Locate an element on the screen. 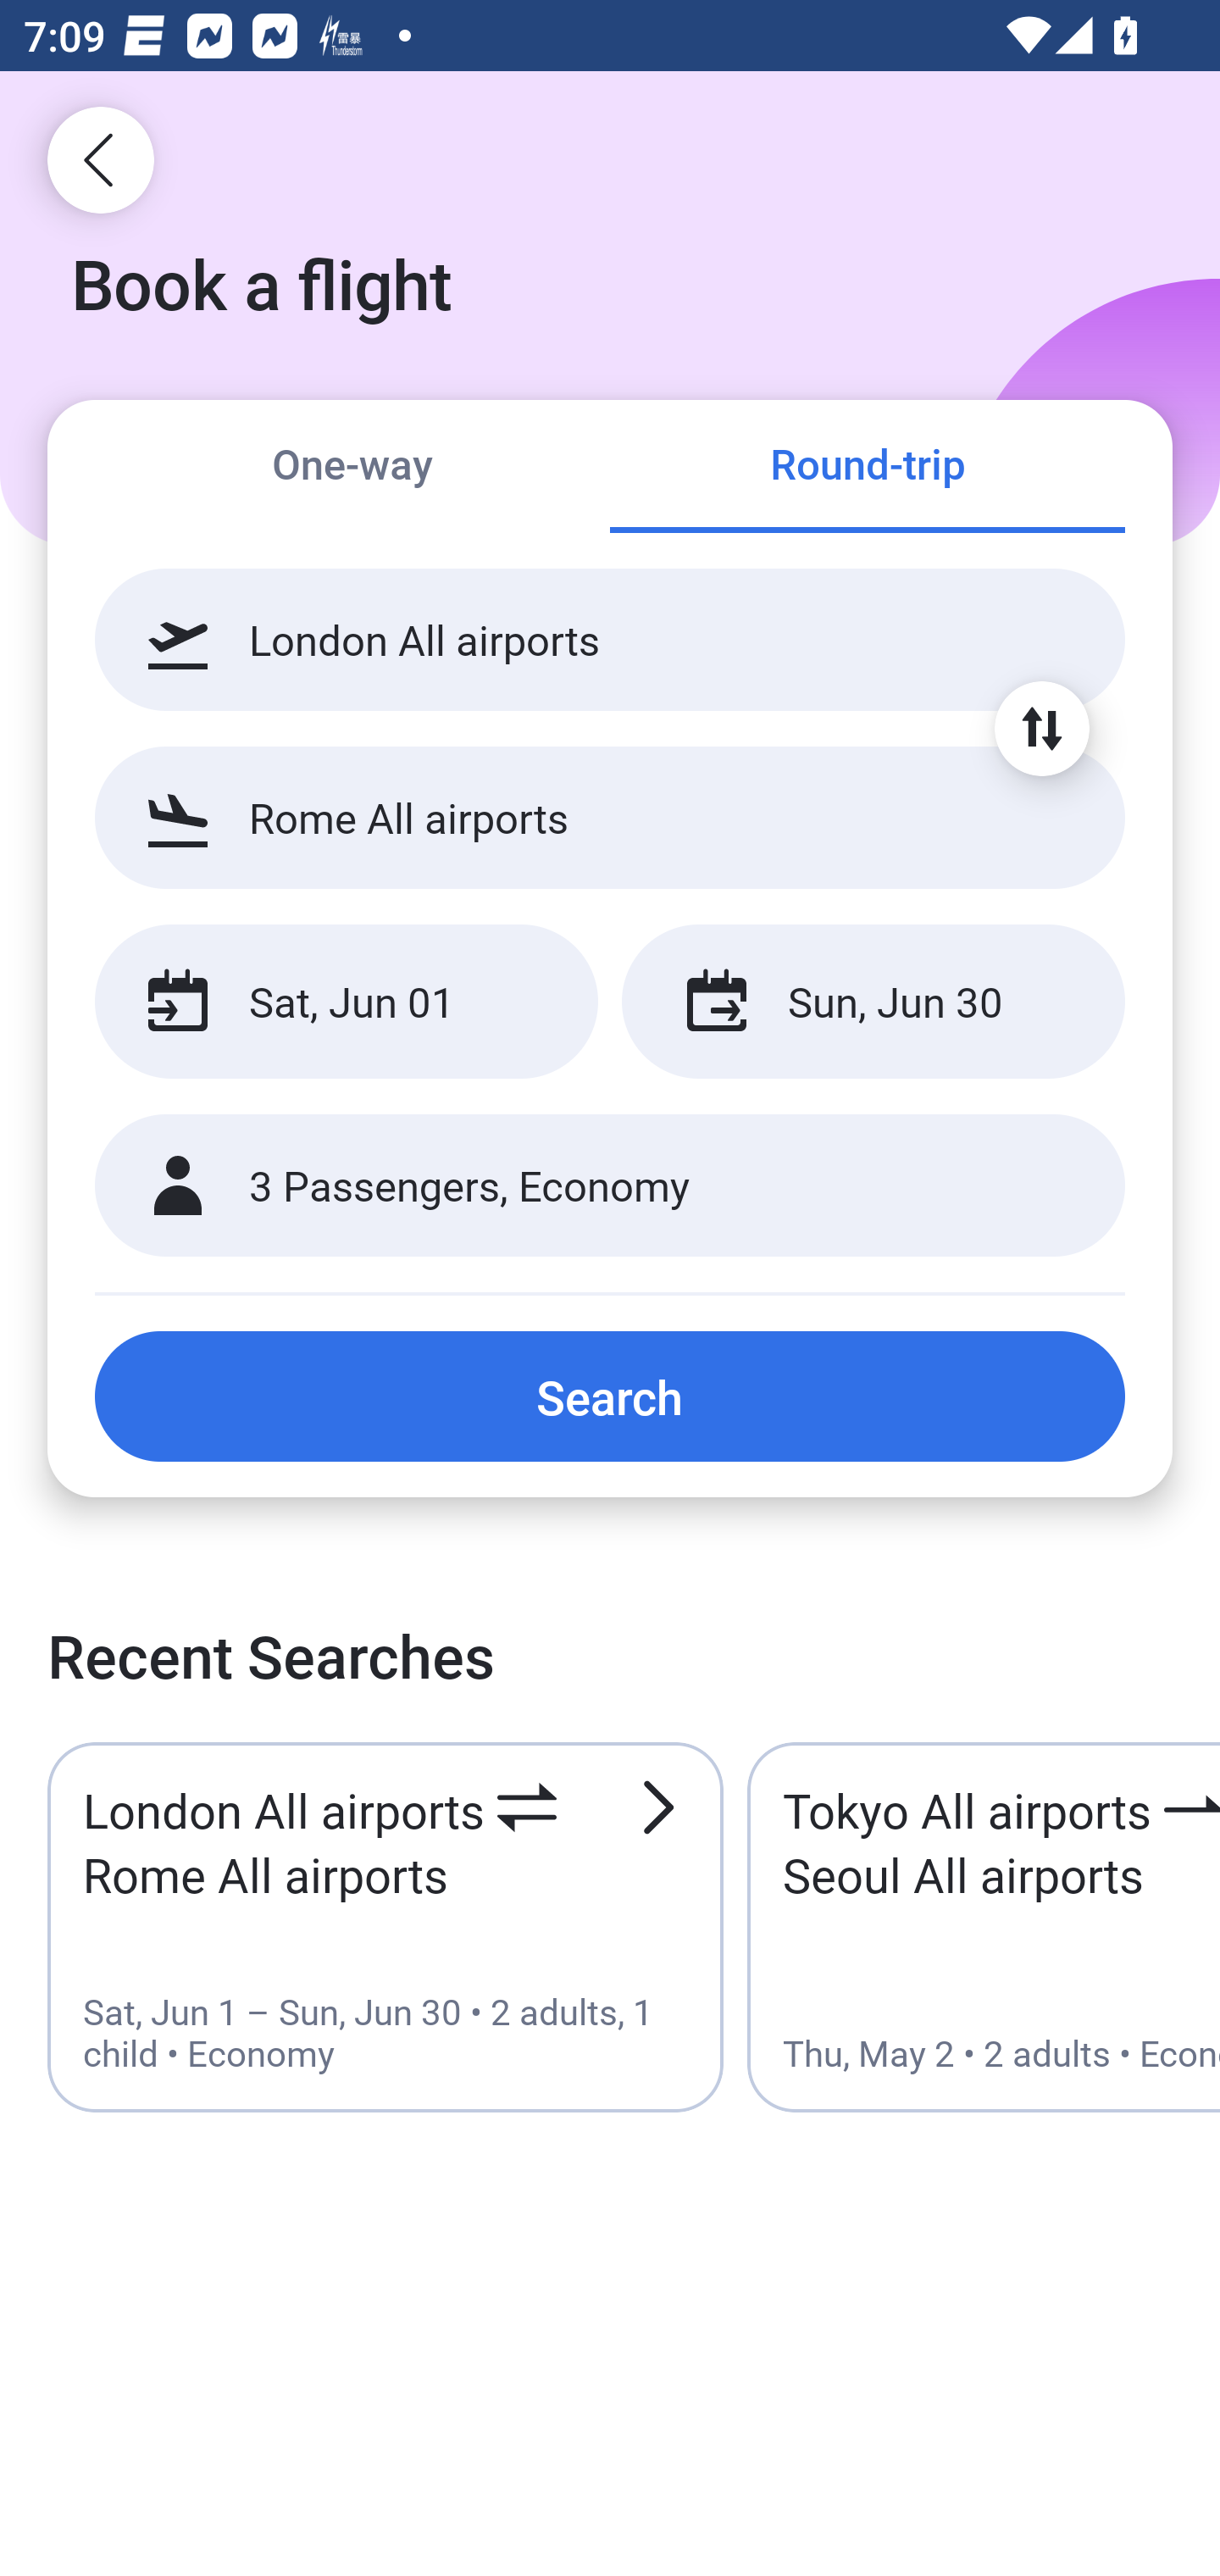 This screenshot has height=2576, width=1220. Sat, Jun 01 is located at coordinates (346, 1002).